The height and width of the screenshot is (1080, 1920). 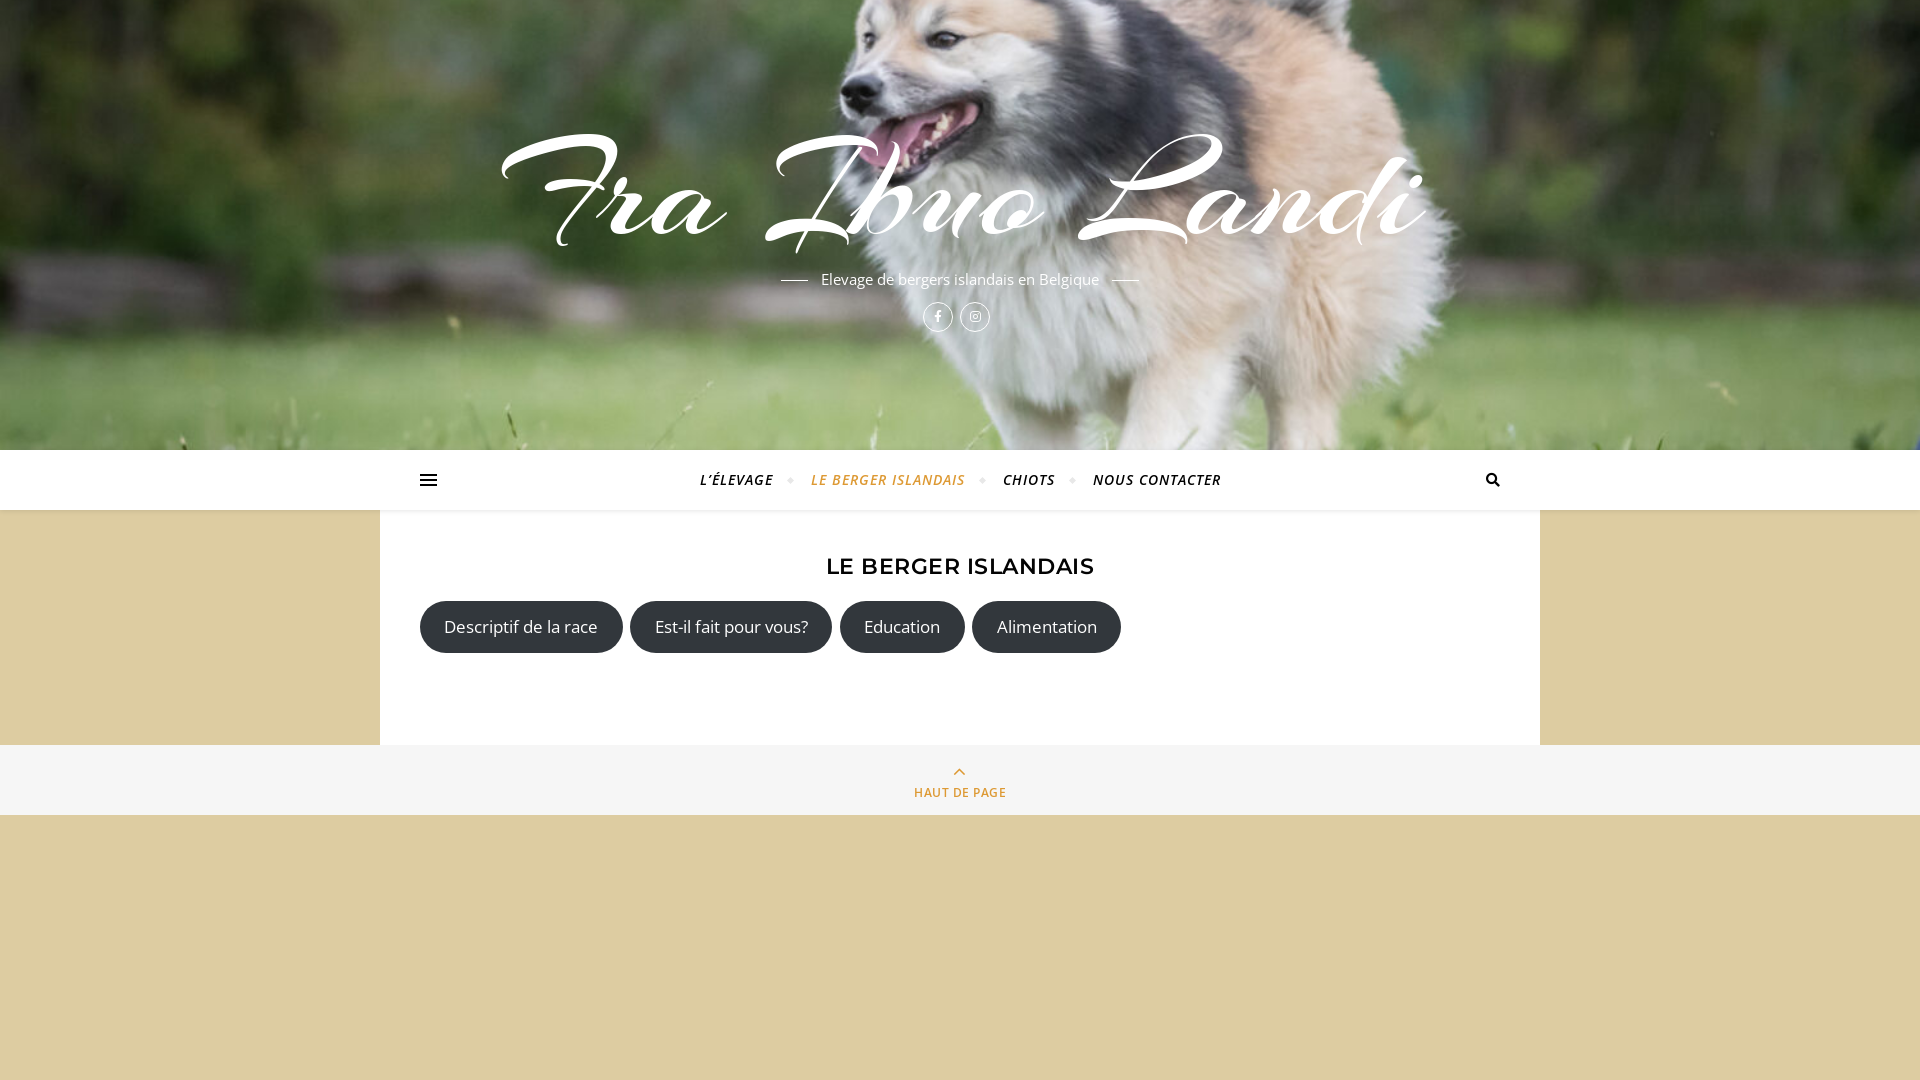 What do you see at coordinates (1148, 480) in the screenshot?
I see `NOUS CONTACTER` at bounding box center [1148, 480].